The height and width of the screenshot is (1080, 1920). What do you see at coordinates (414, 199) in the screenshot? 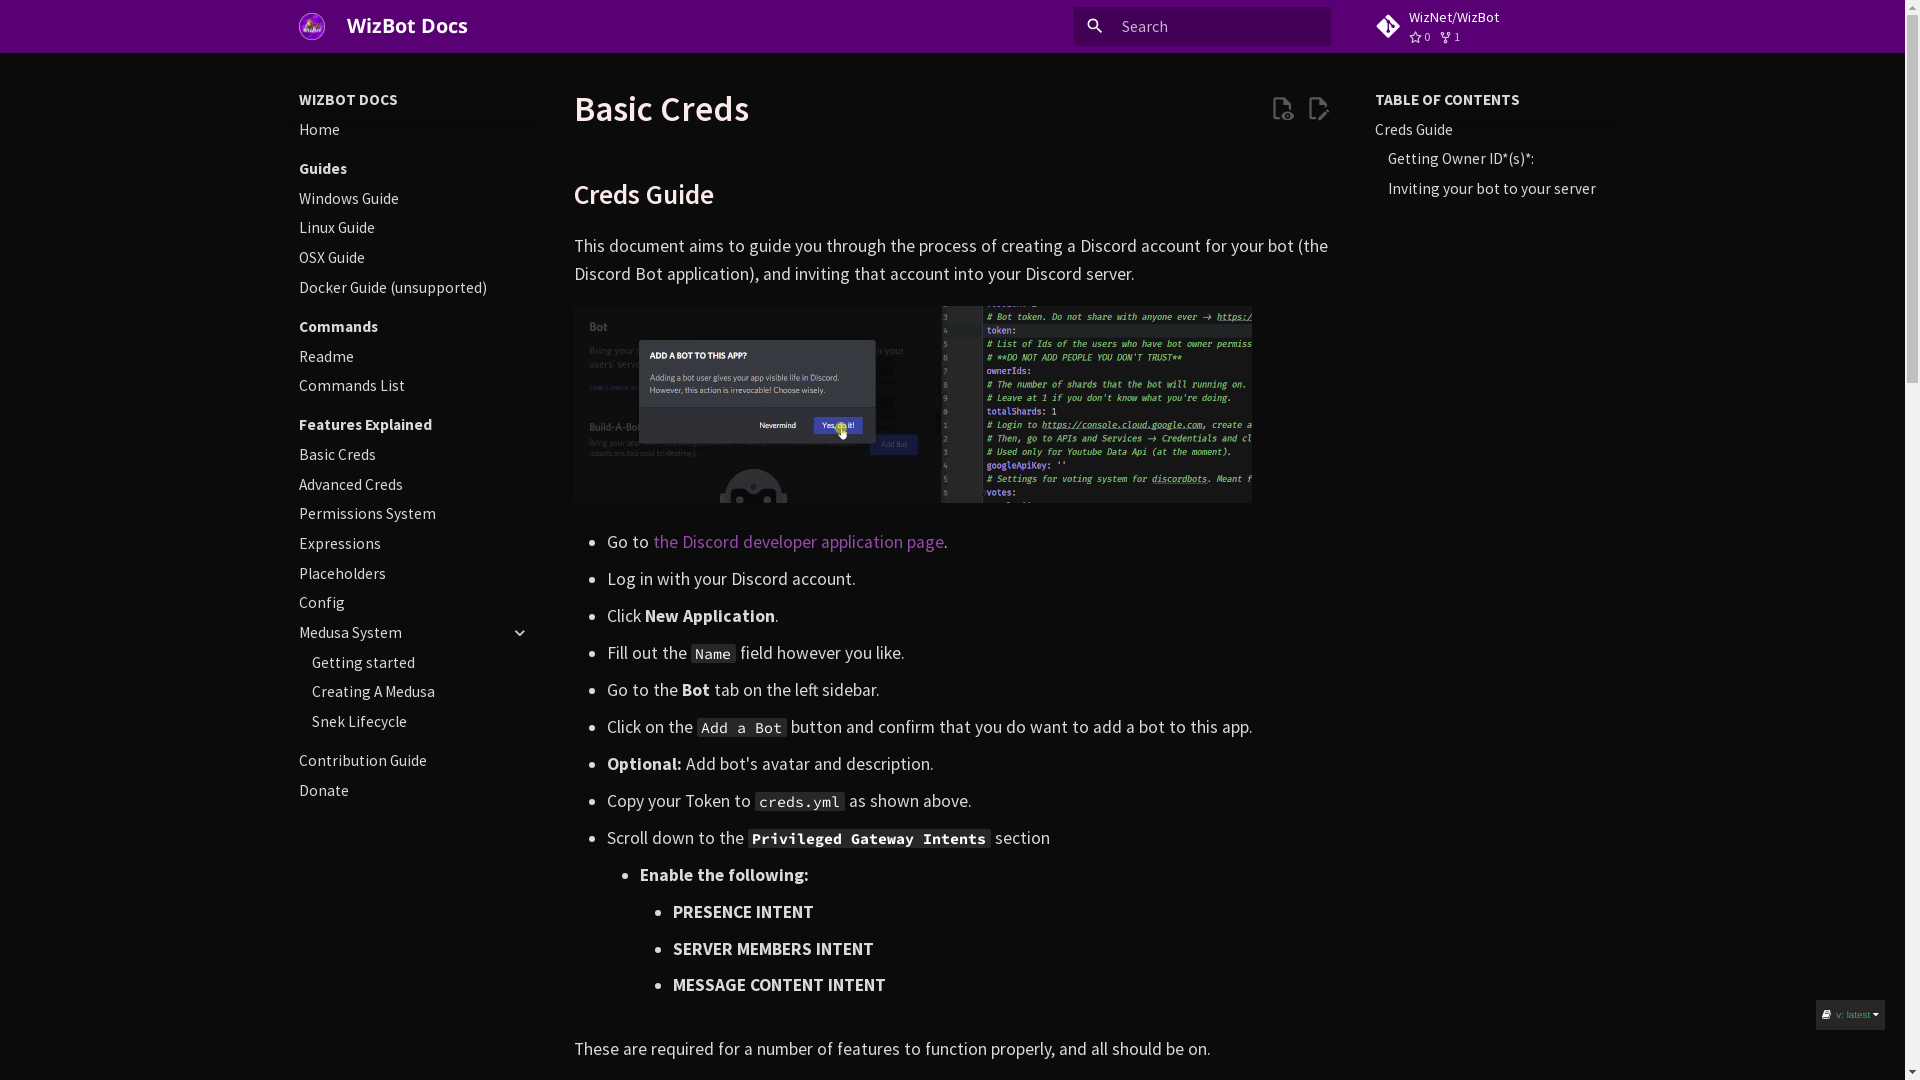
I see `Windows Guide` at bounding box center [414, 199].